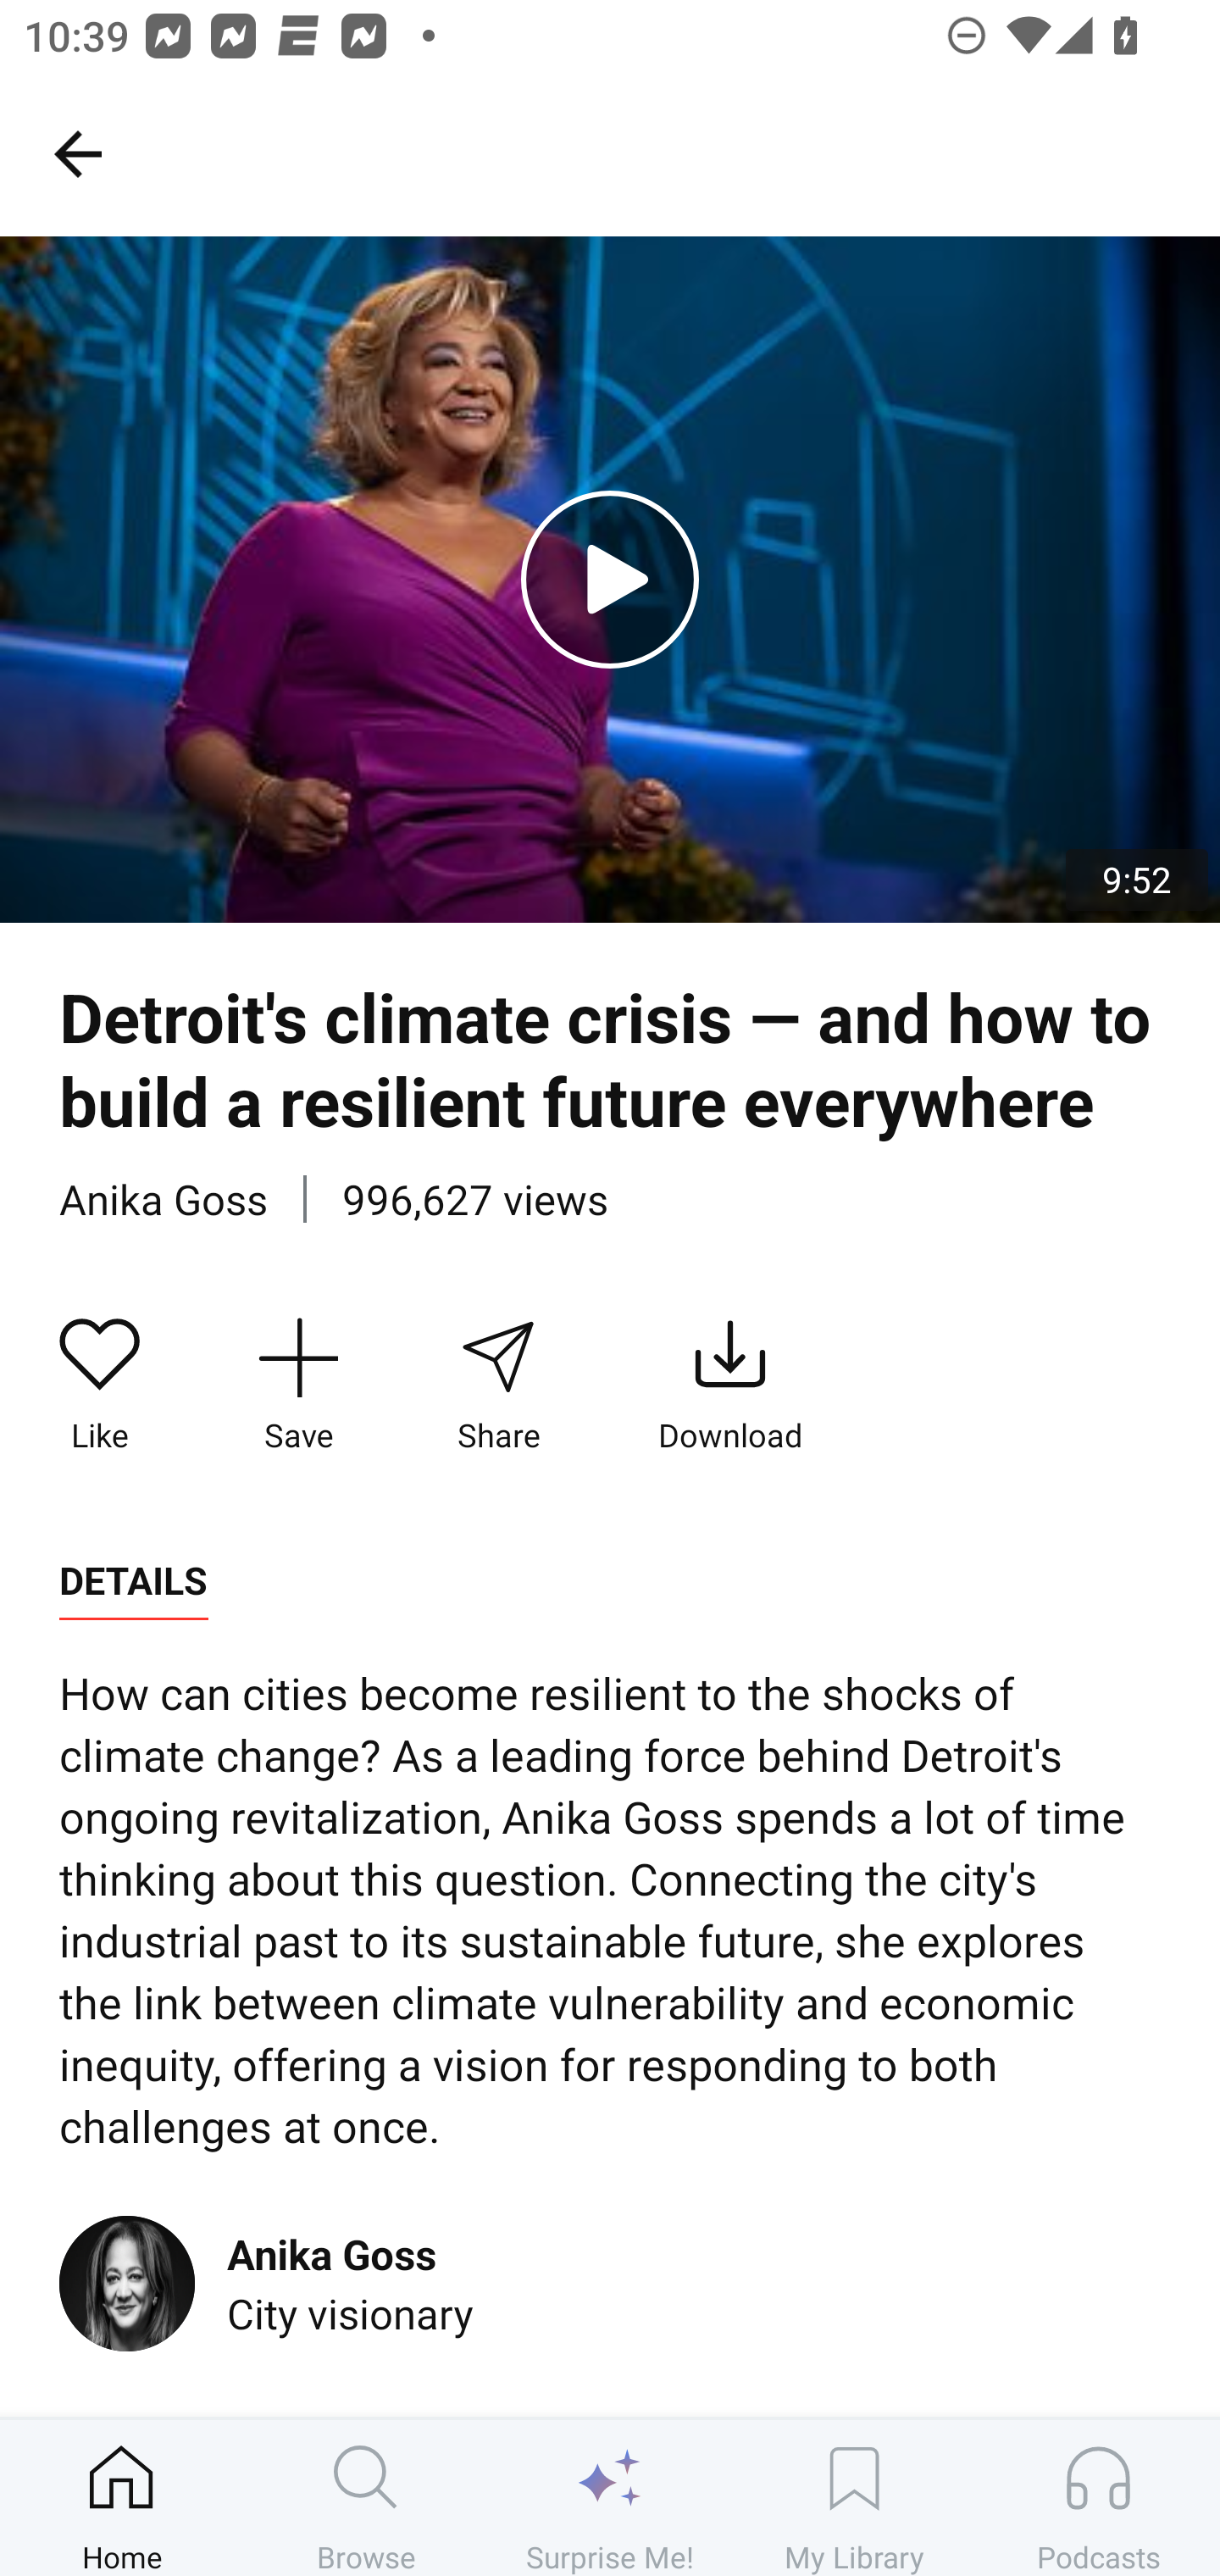 The image size is (1220, 2576). Describe the element at coordinates (497, 1385) in the screenshot. I see `Share` at that location.